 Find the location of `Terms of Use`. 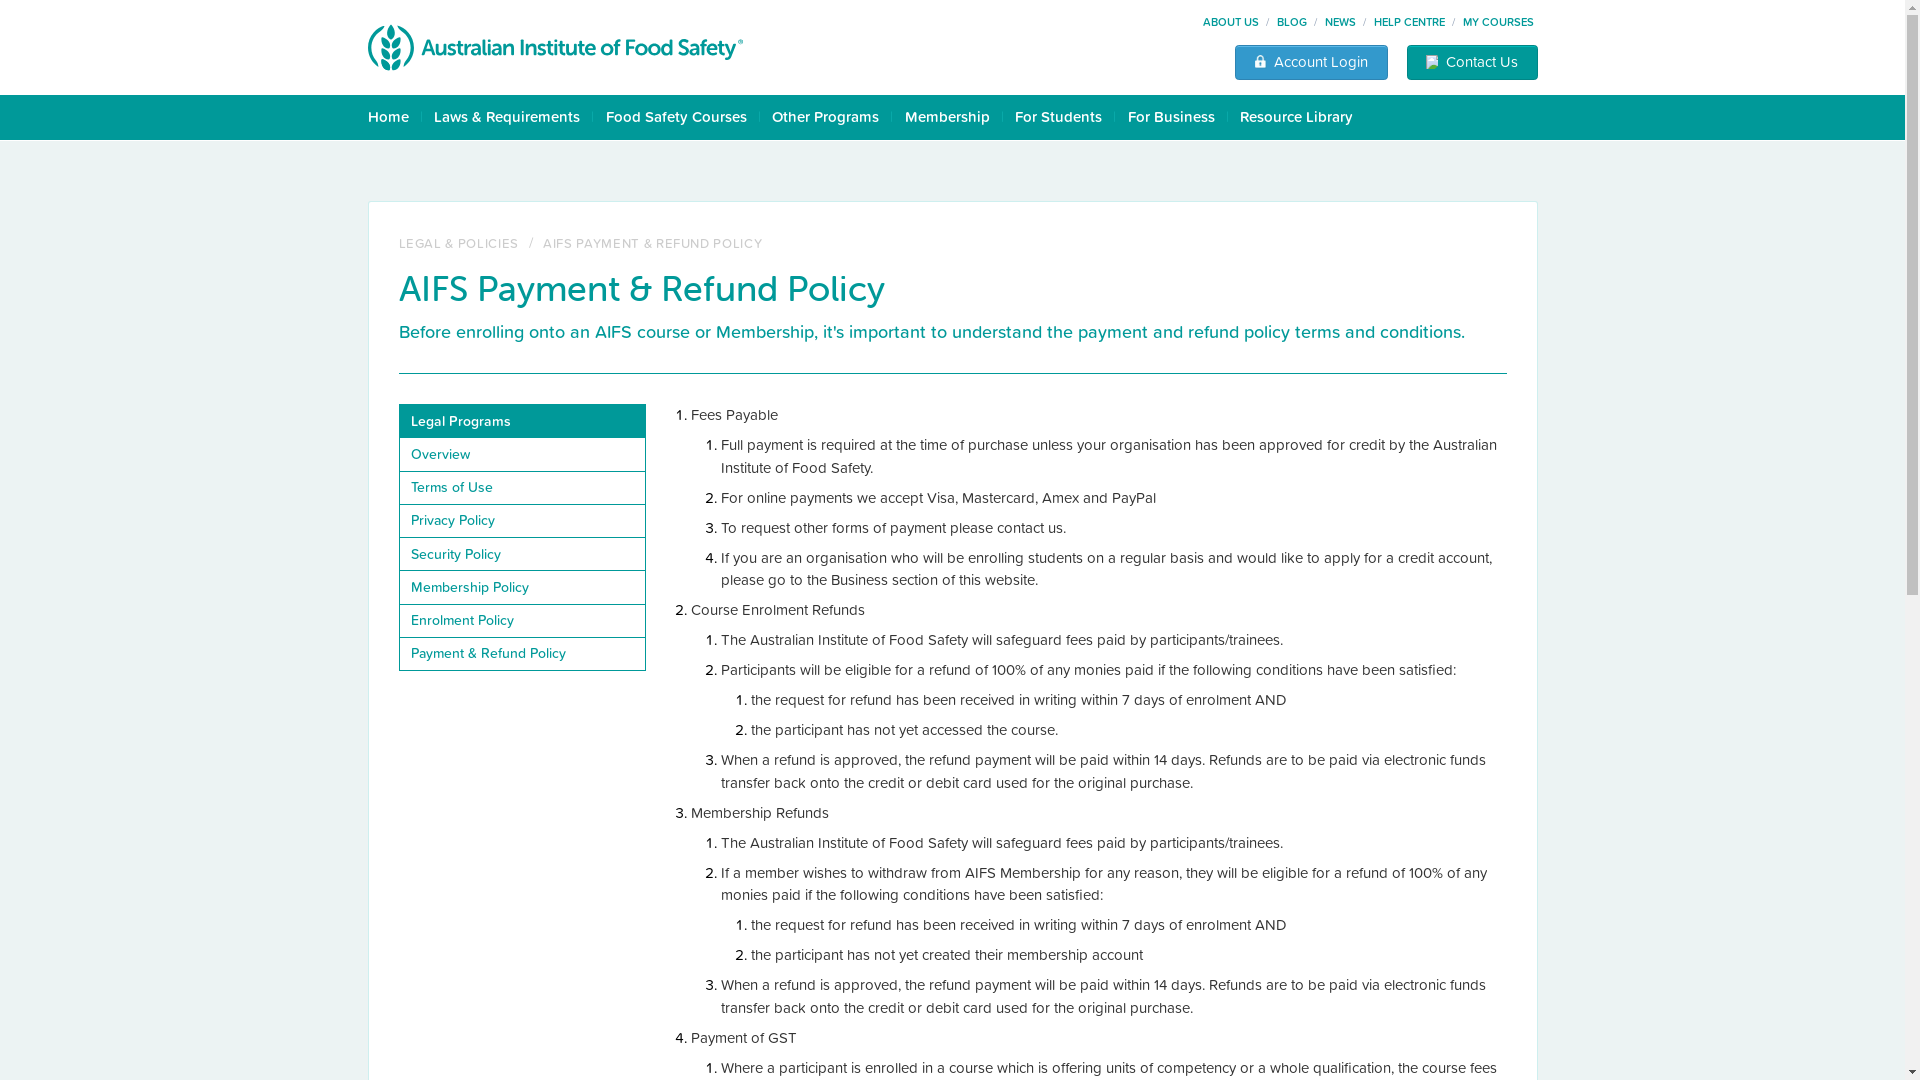

Terms of Use is located at coordinates (522, 488).